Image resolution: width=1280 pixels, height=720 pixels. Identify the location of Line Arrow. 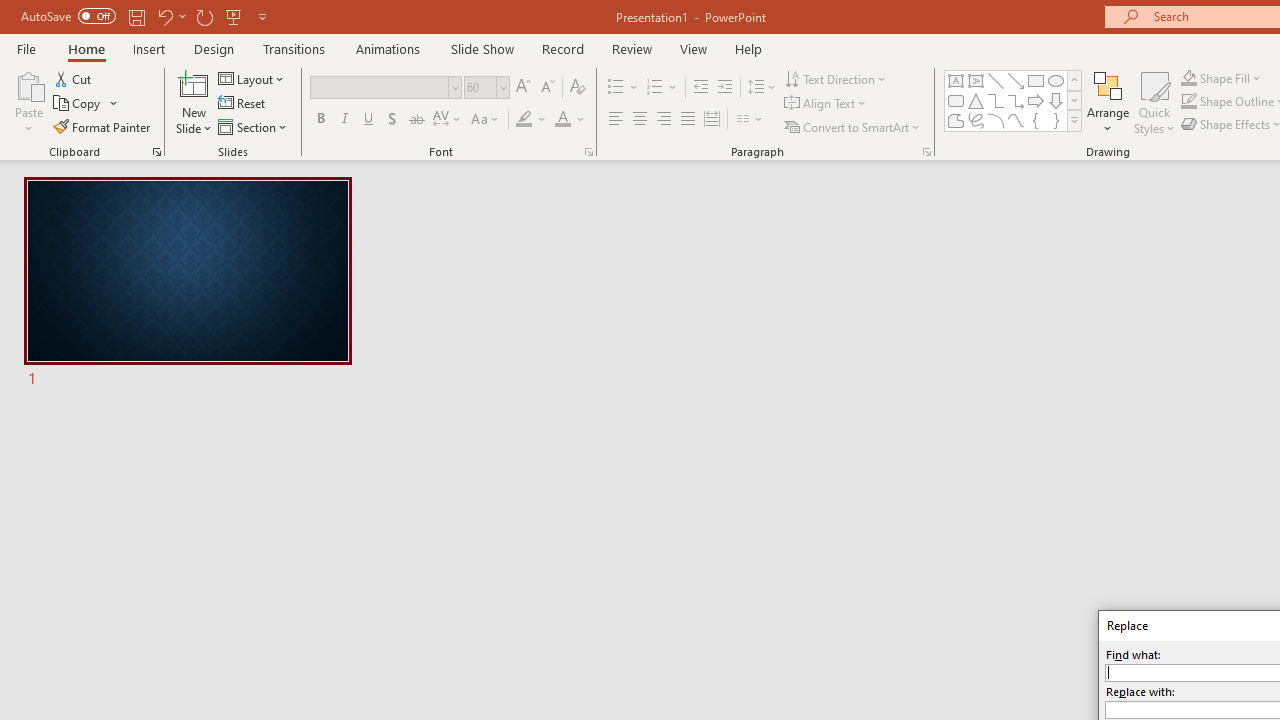
(1016, 80).